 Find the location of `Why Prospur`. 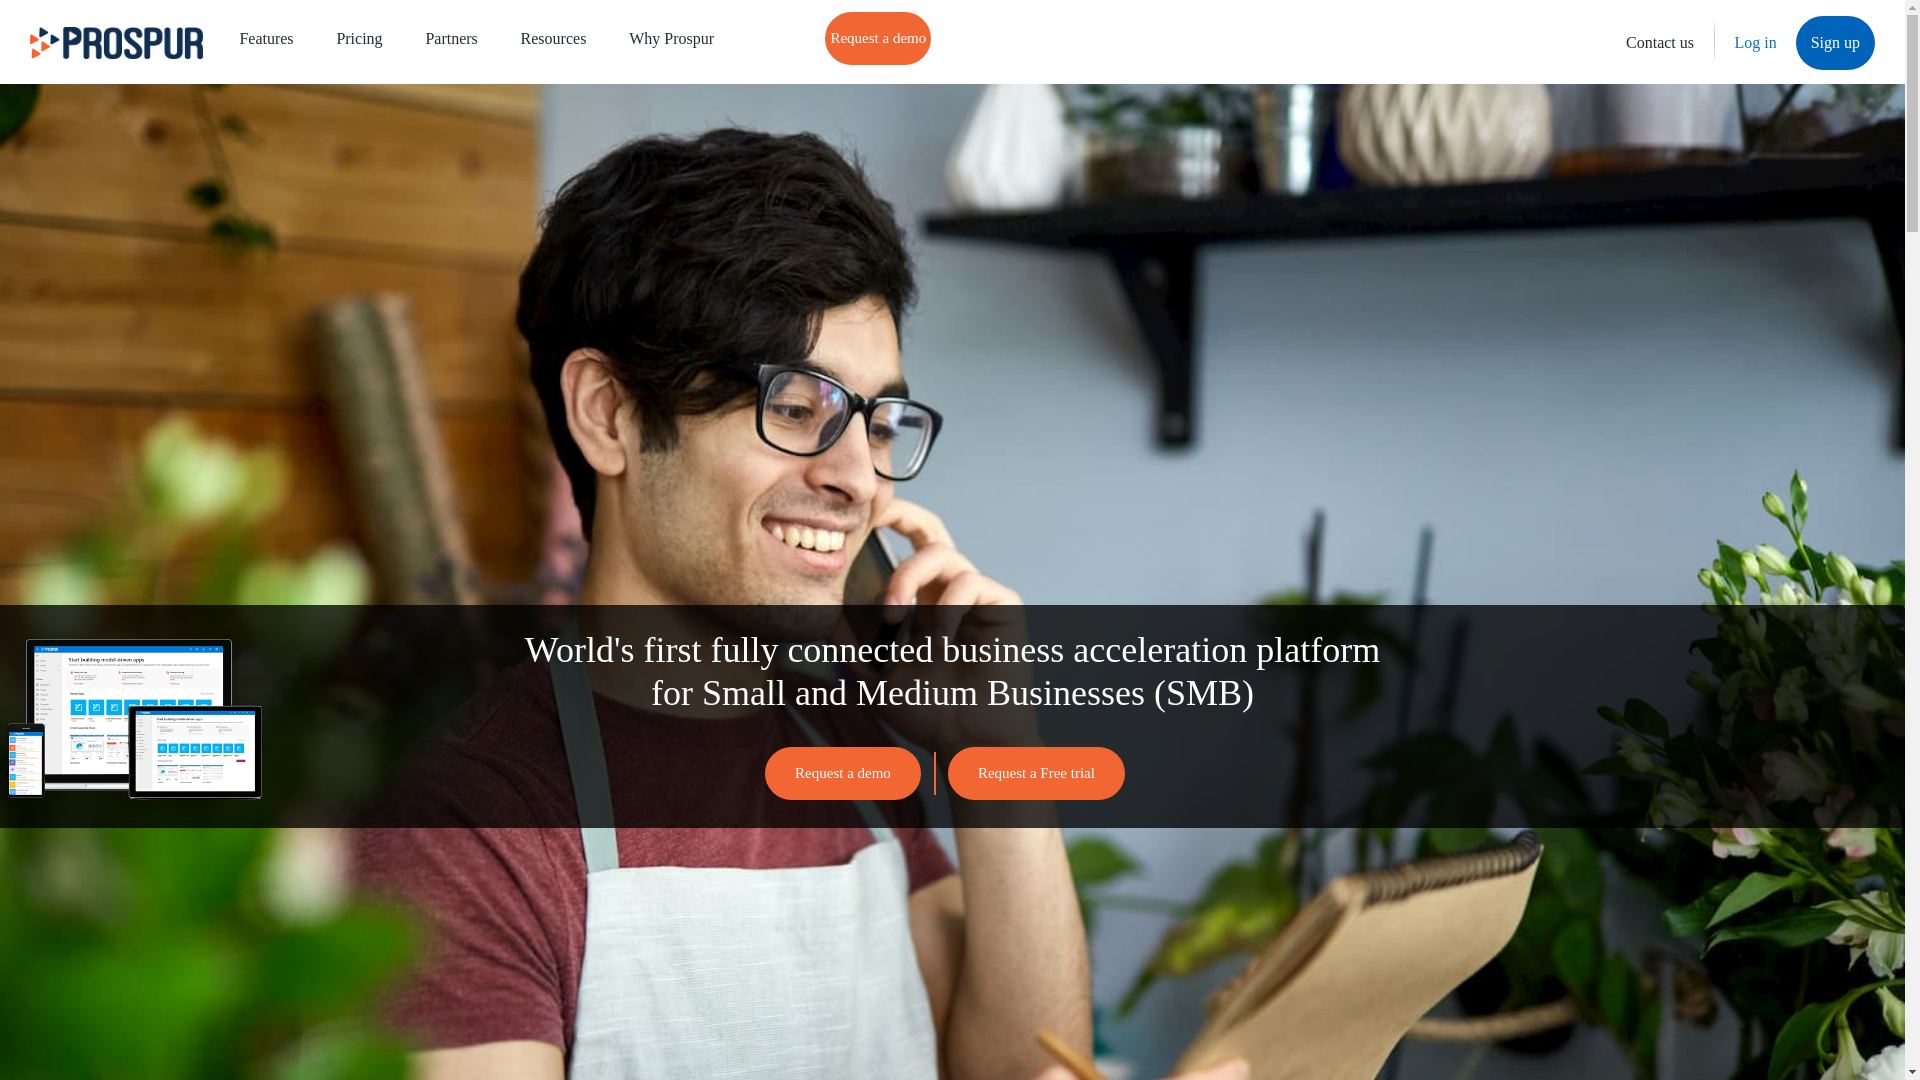

Why Prospur is located at coordinates (672, 39).